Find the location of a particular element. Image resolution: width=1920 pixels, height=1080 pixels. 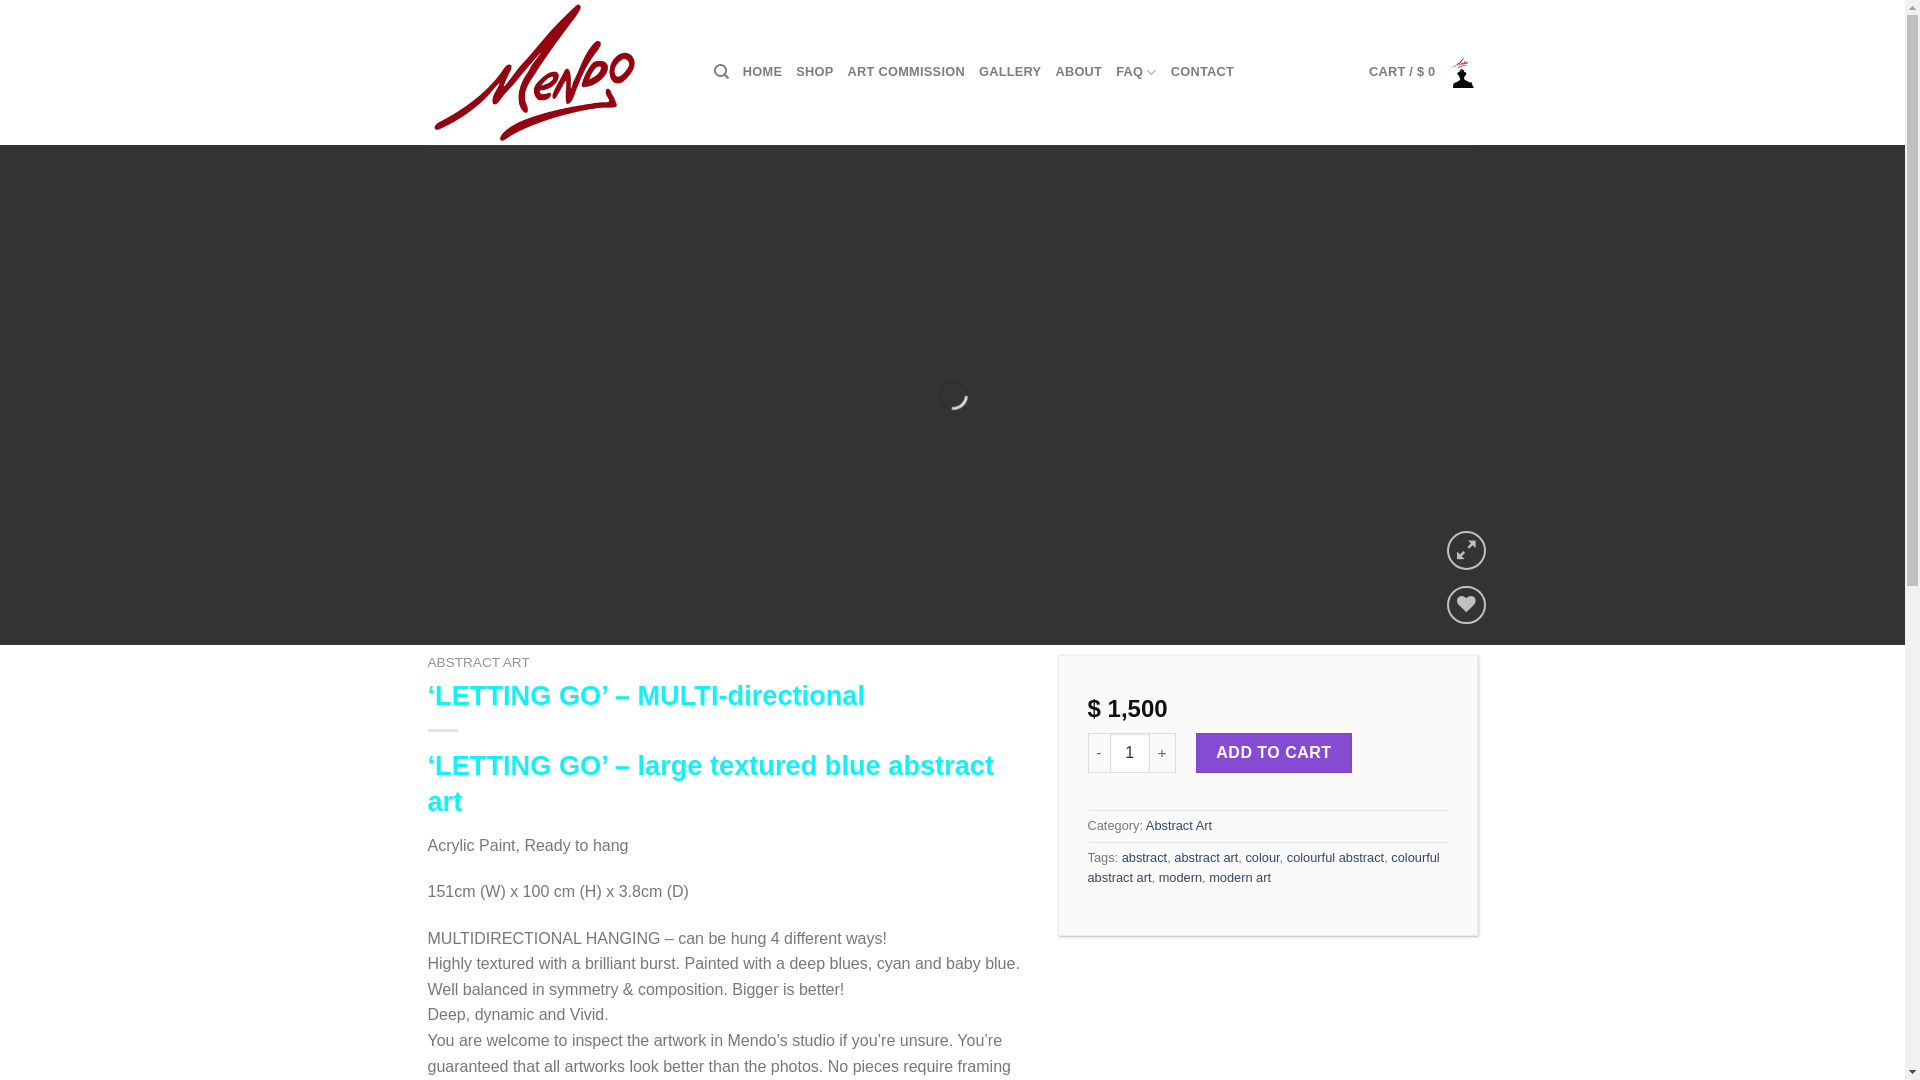

modern art is located at coordinates (1240, 878).